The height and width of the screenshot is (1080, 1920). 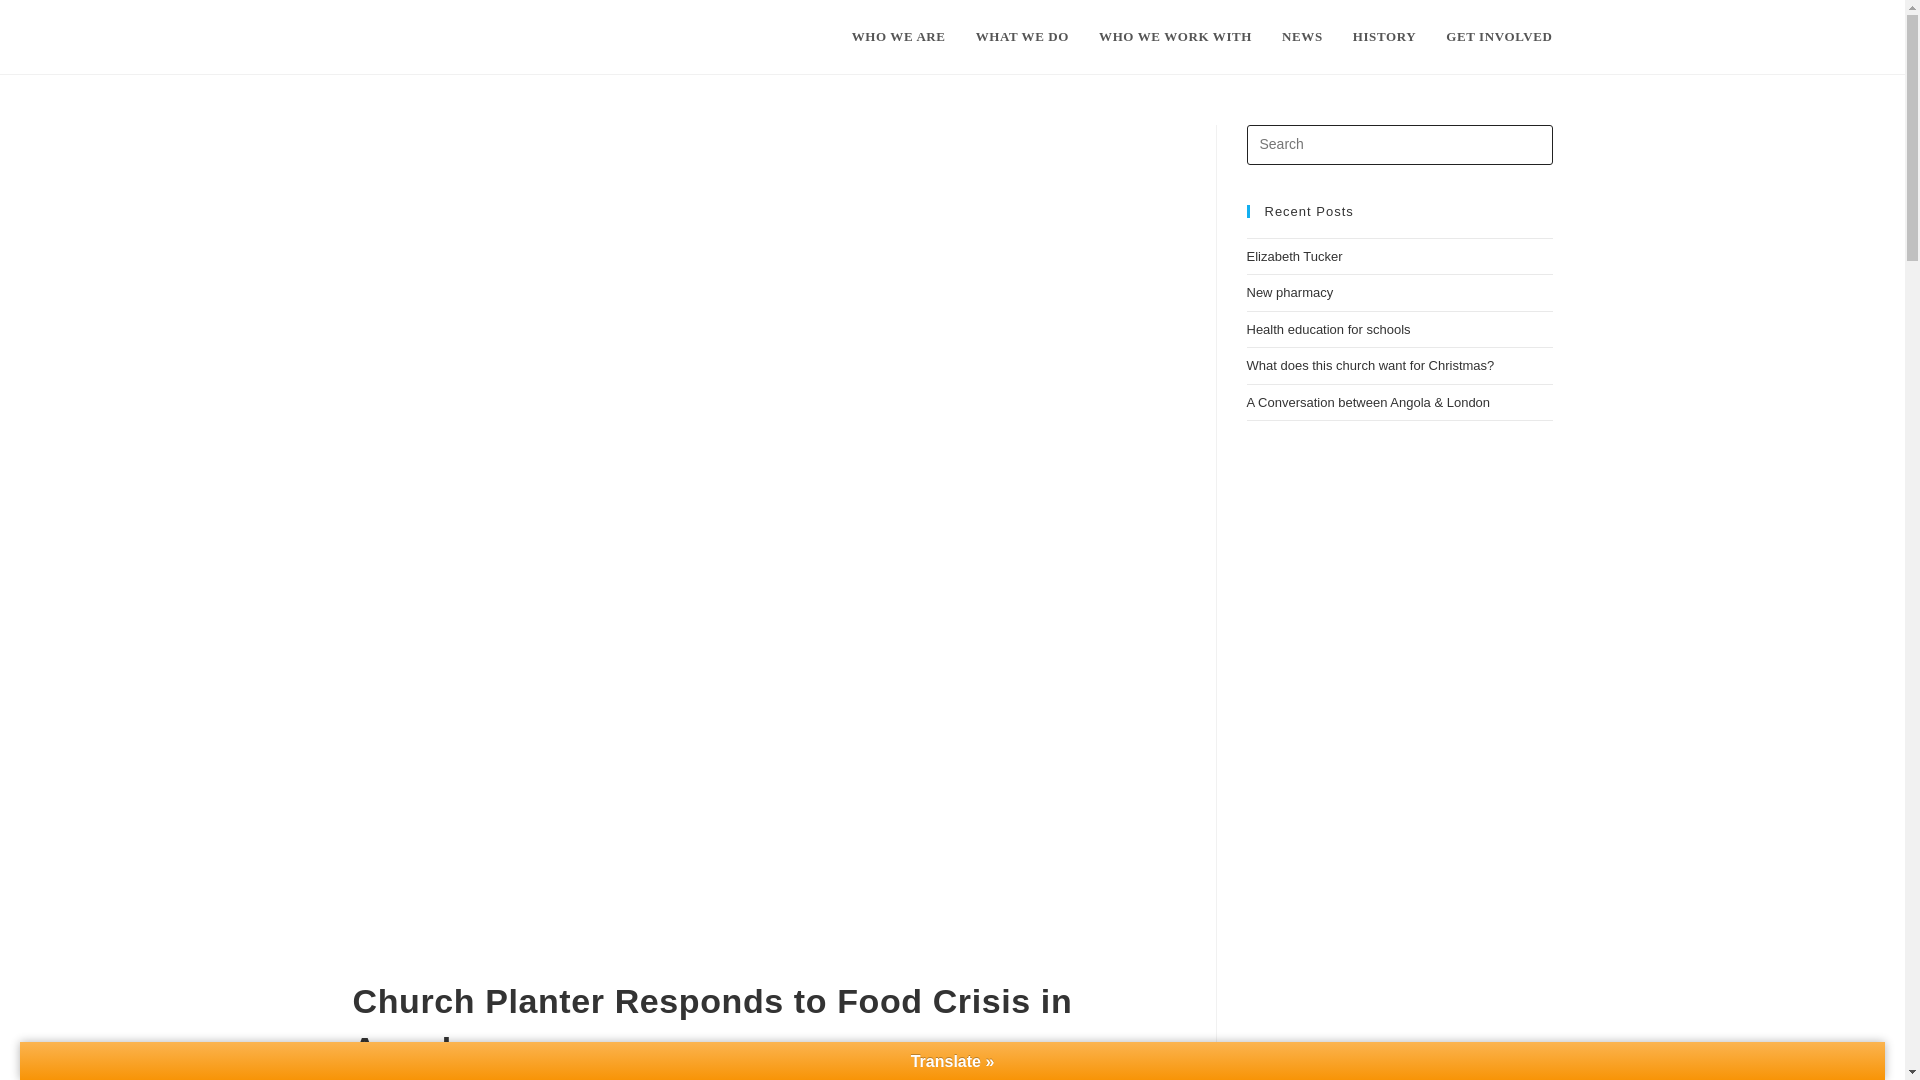 I want to click on GET INVOLVED, so click(x=1498, y=37).